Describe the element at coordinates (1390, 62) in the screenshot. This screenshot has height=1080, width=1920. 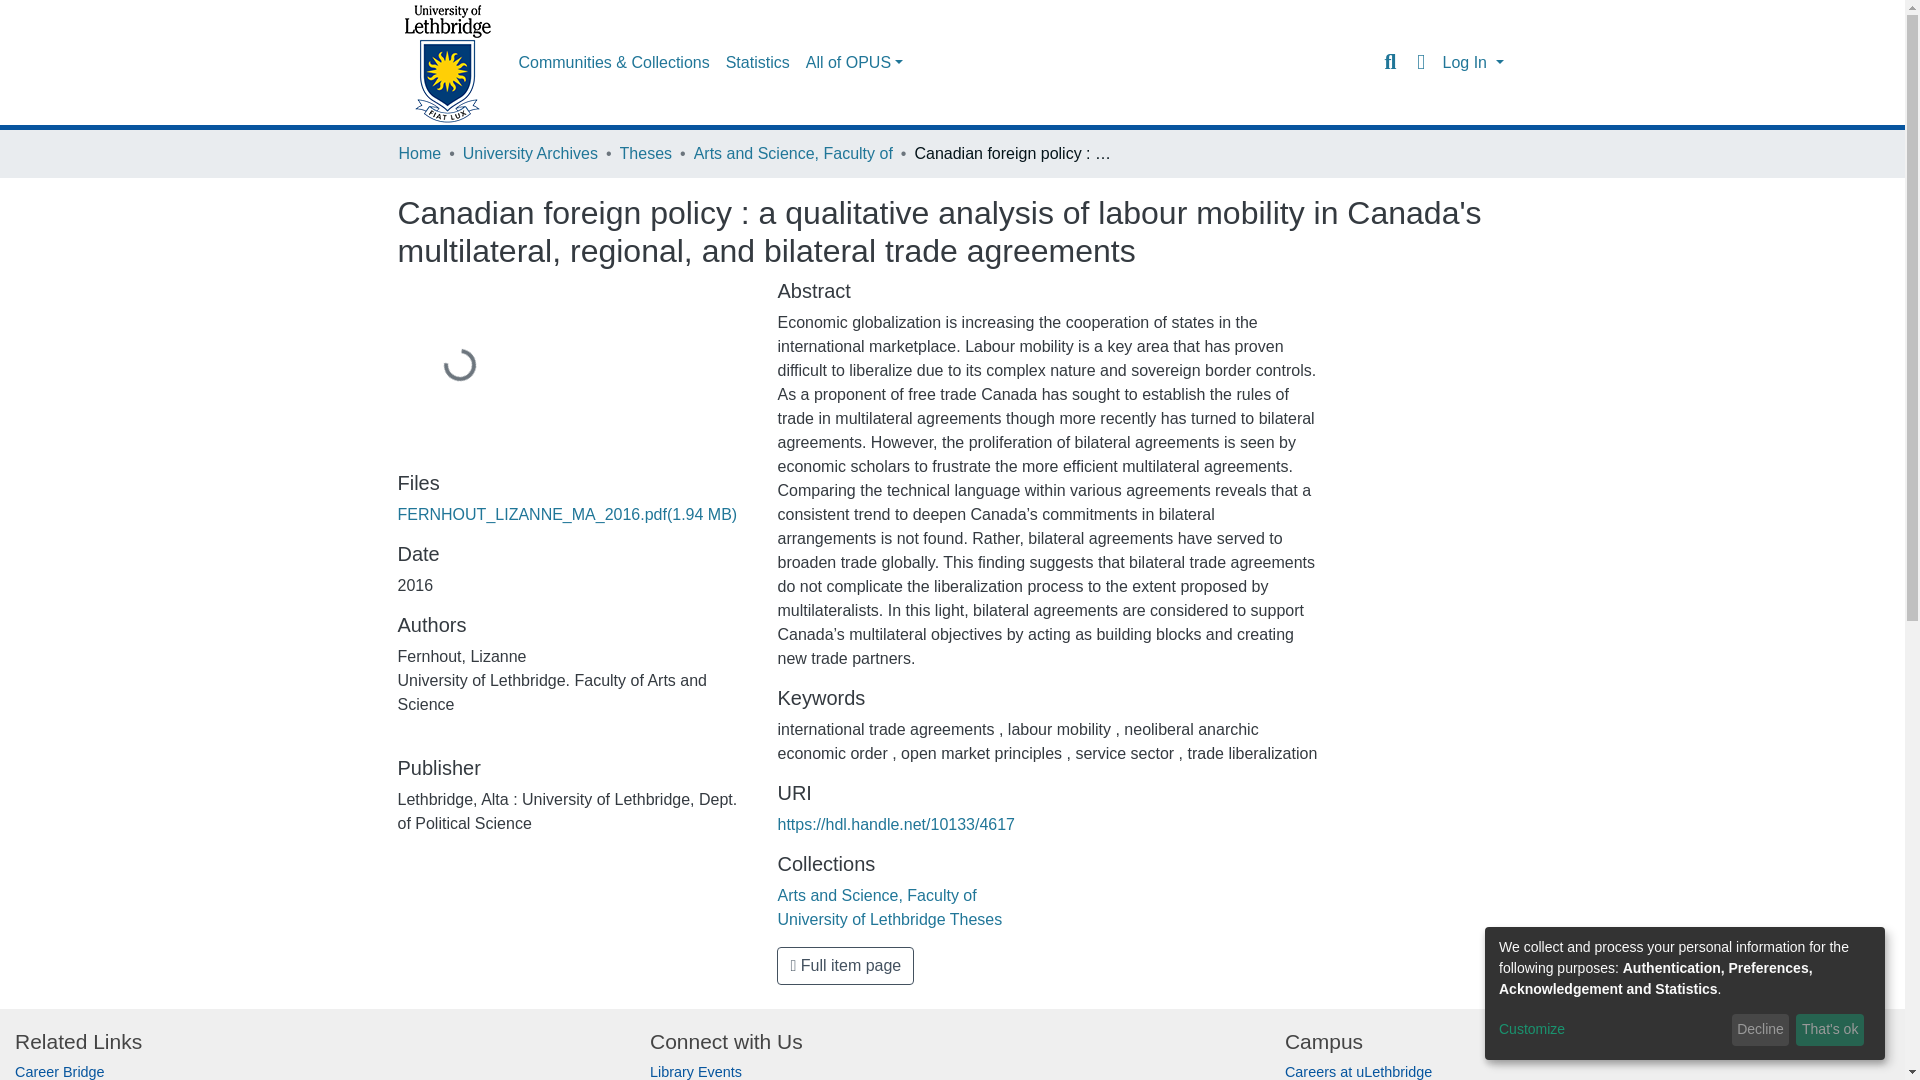
I see `Search` at that location.